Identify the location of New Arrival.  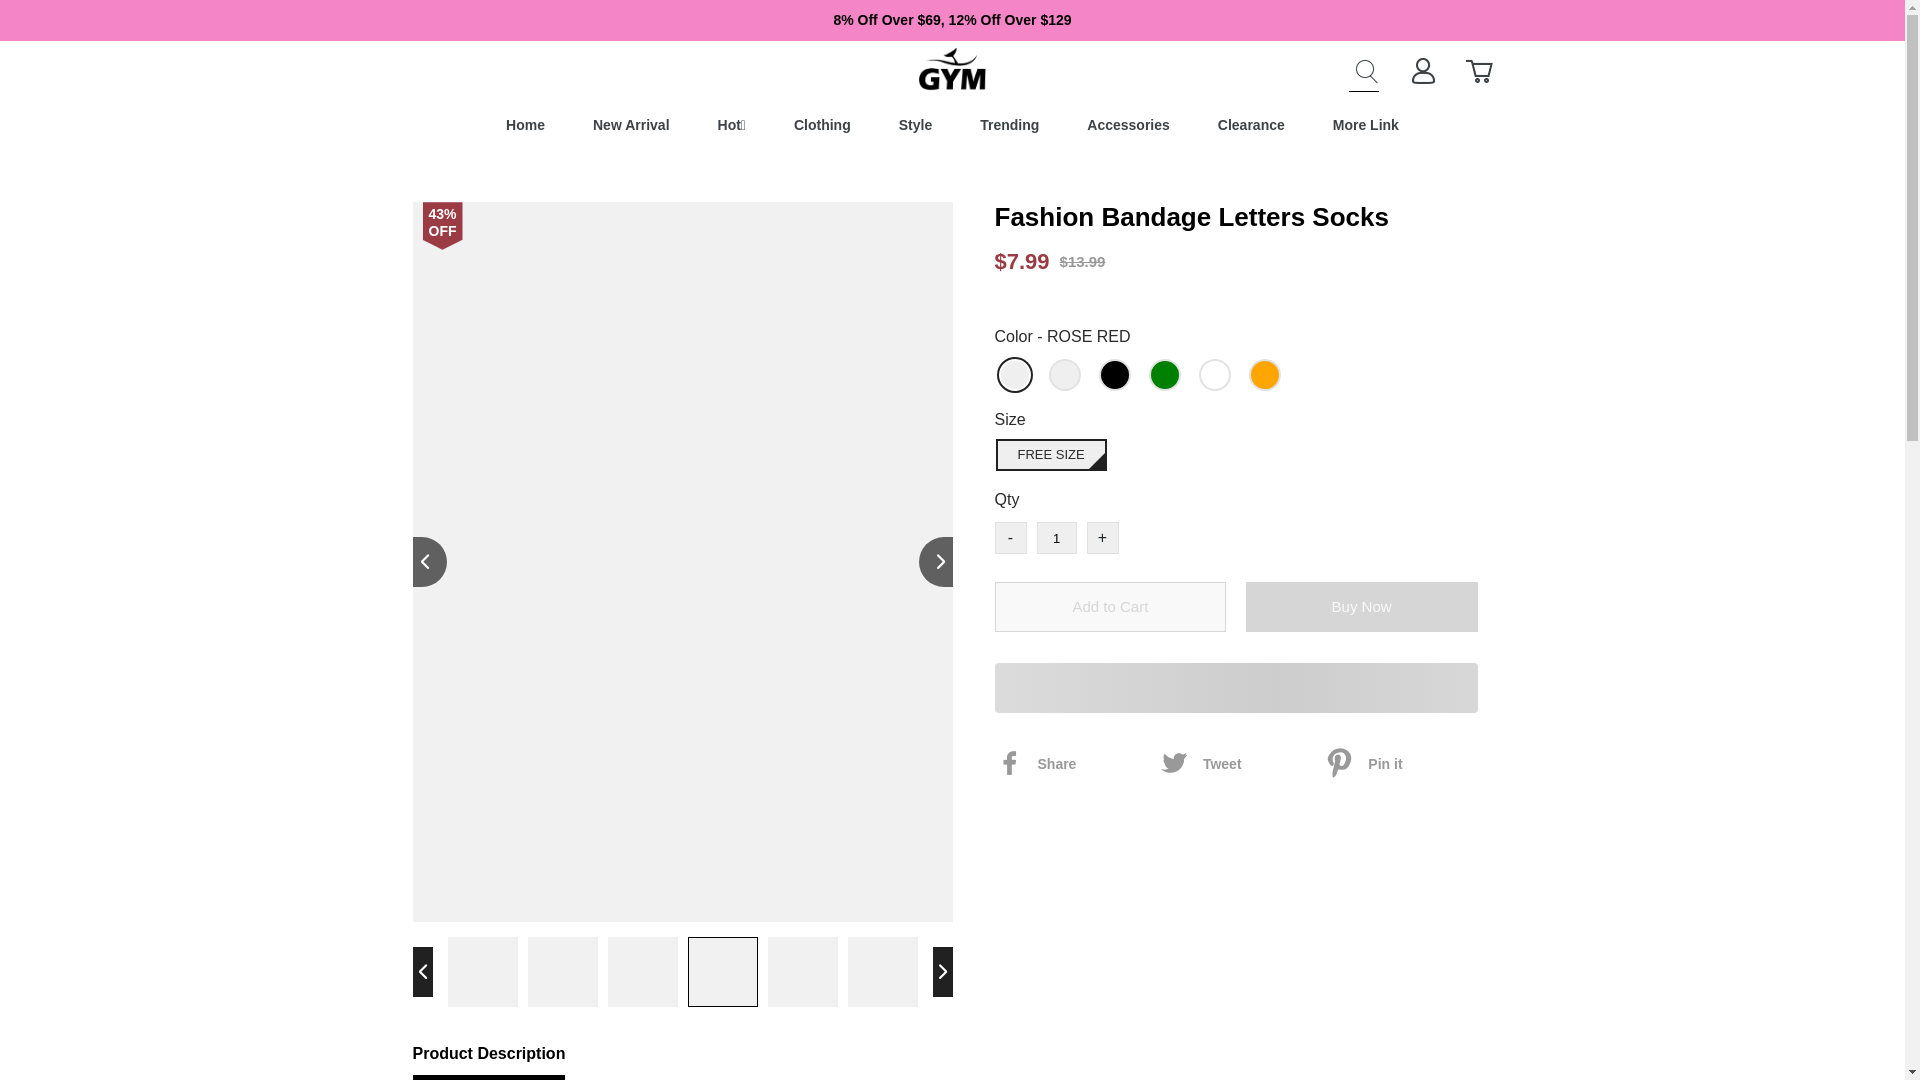
(632, 124).